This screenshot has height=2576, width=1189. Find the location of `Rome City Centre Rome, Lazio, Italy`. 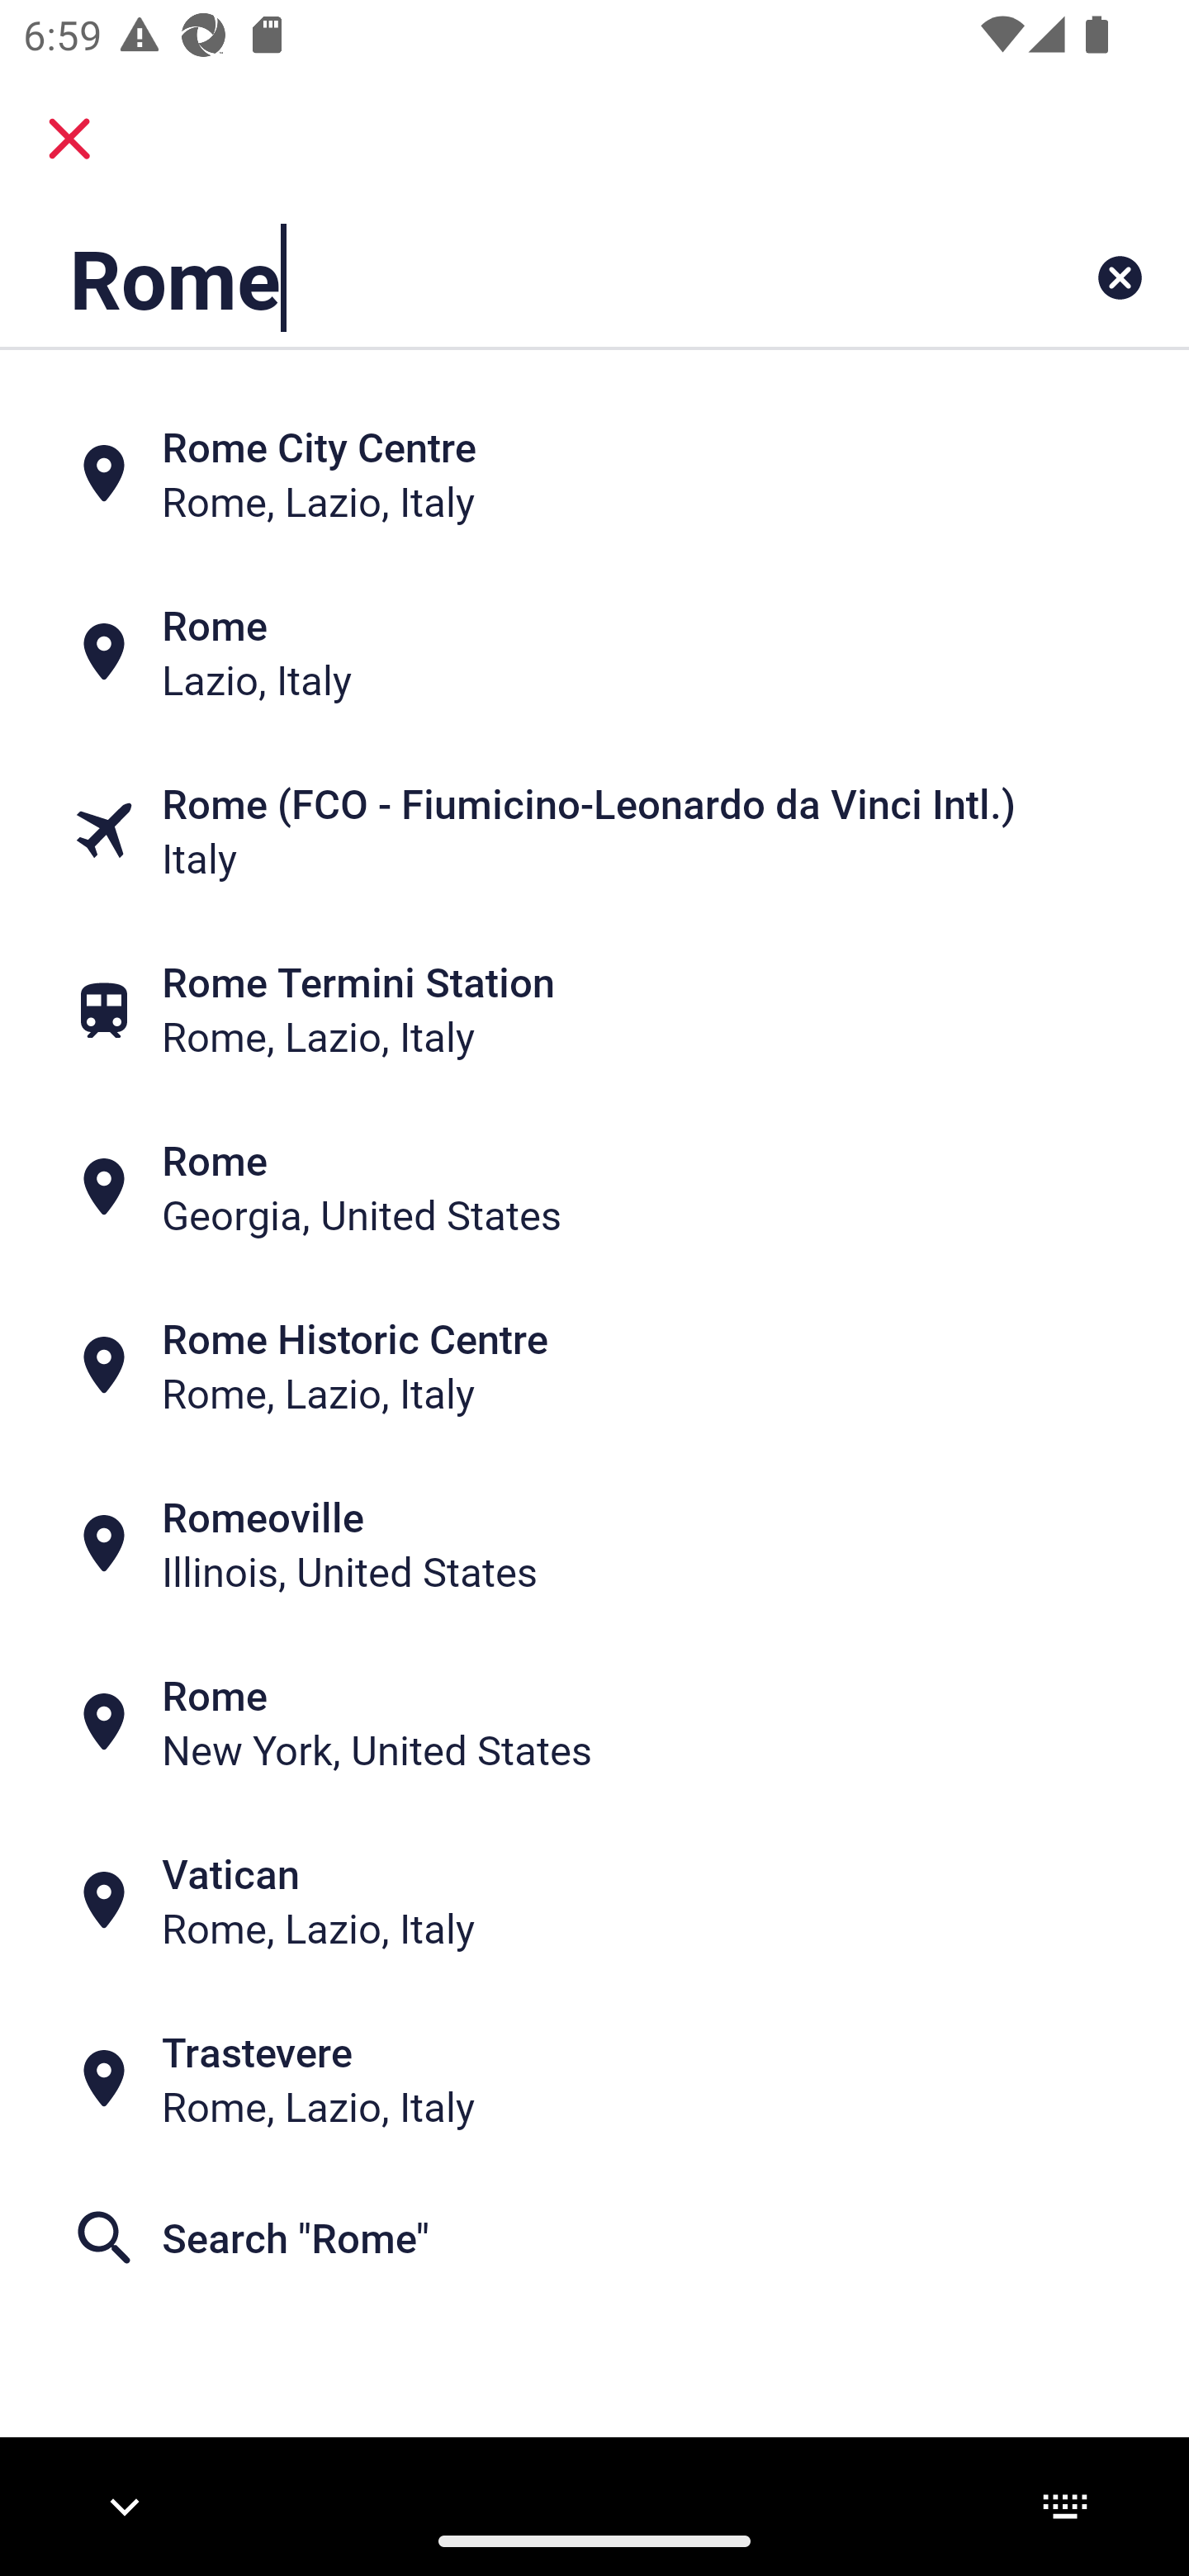

Rome City Centre Rome, Lazio, Italy is located at coordinates (594, 474).